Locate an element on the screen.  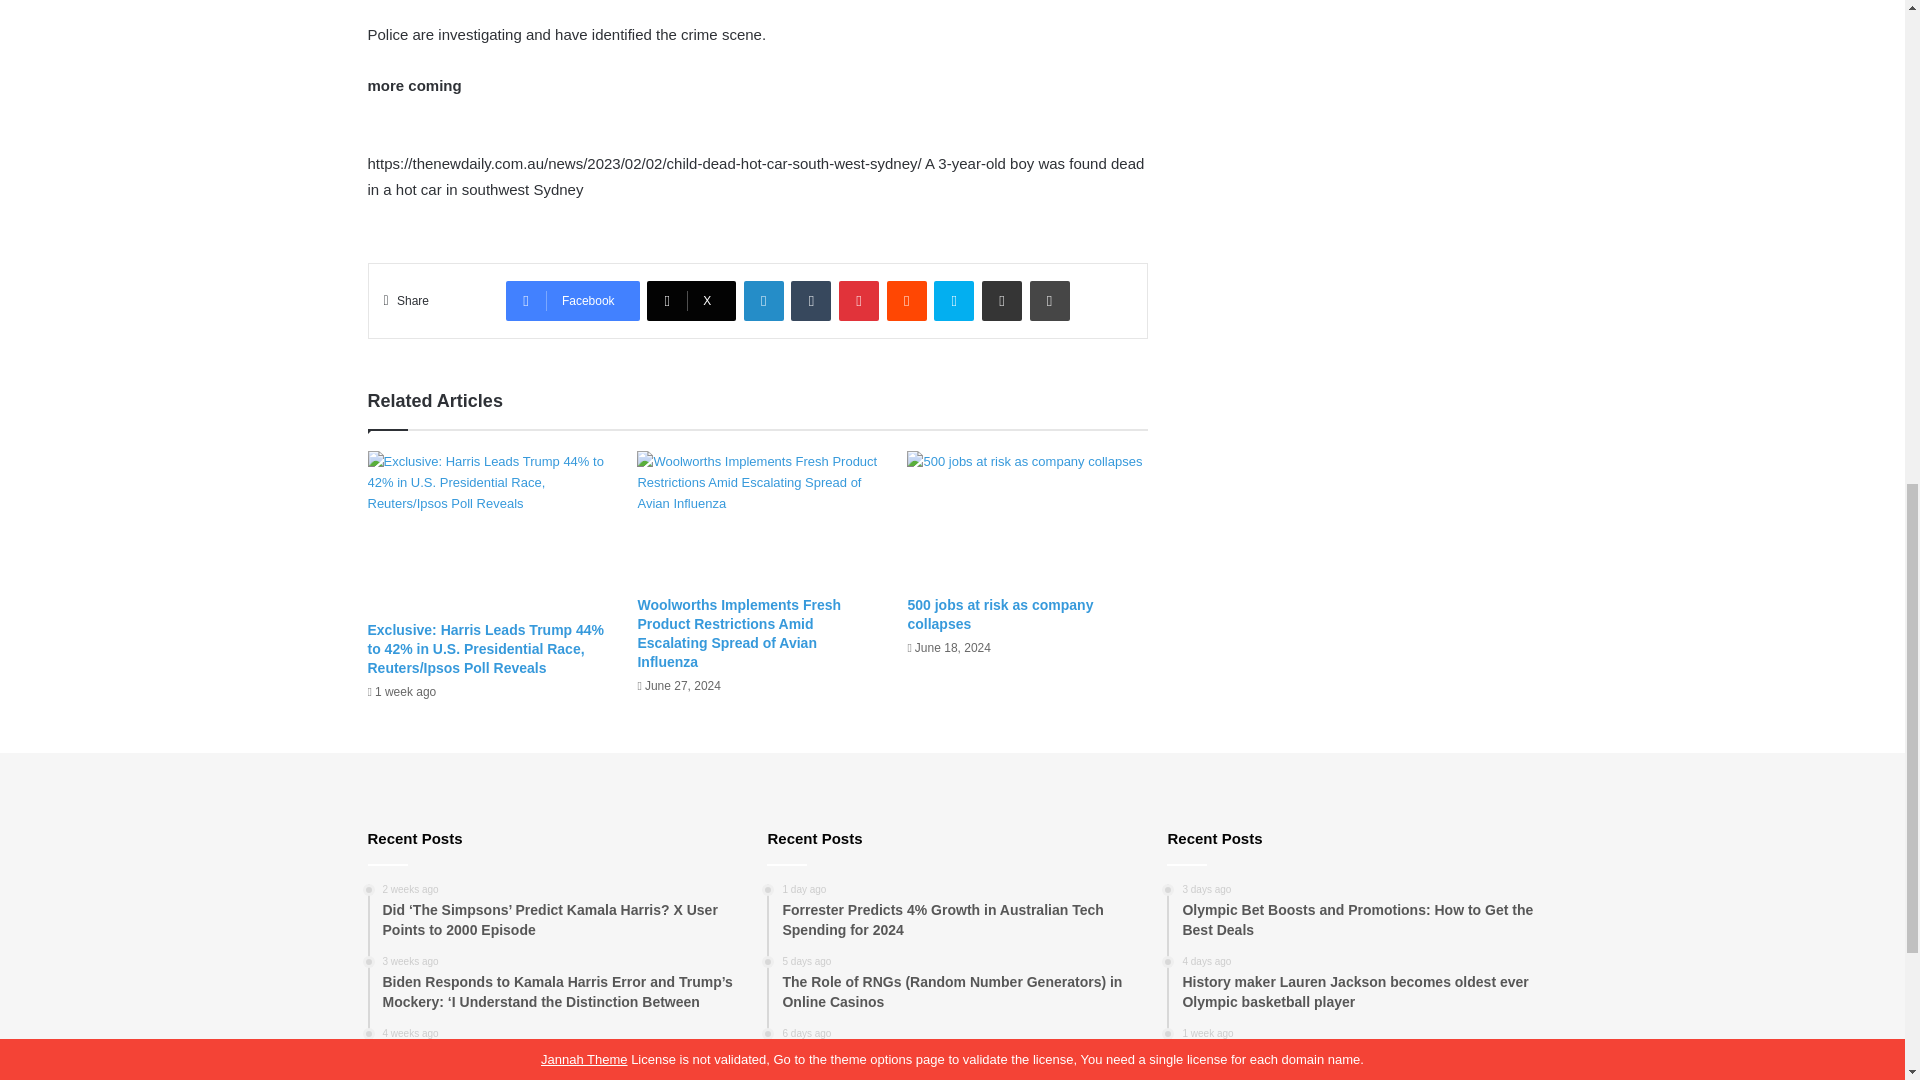
Tumblr is located at coordinates (811, 300).